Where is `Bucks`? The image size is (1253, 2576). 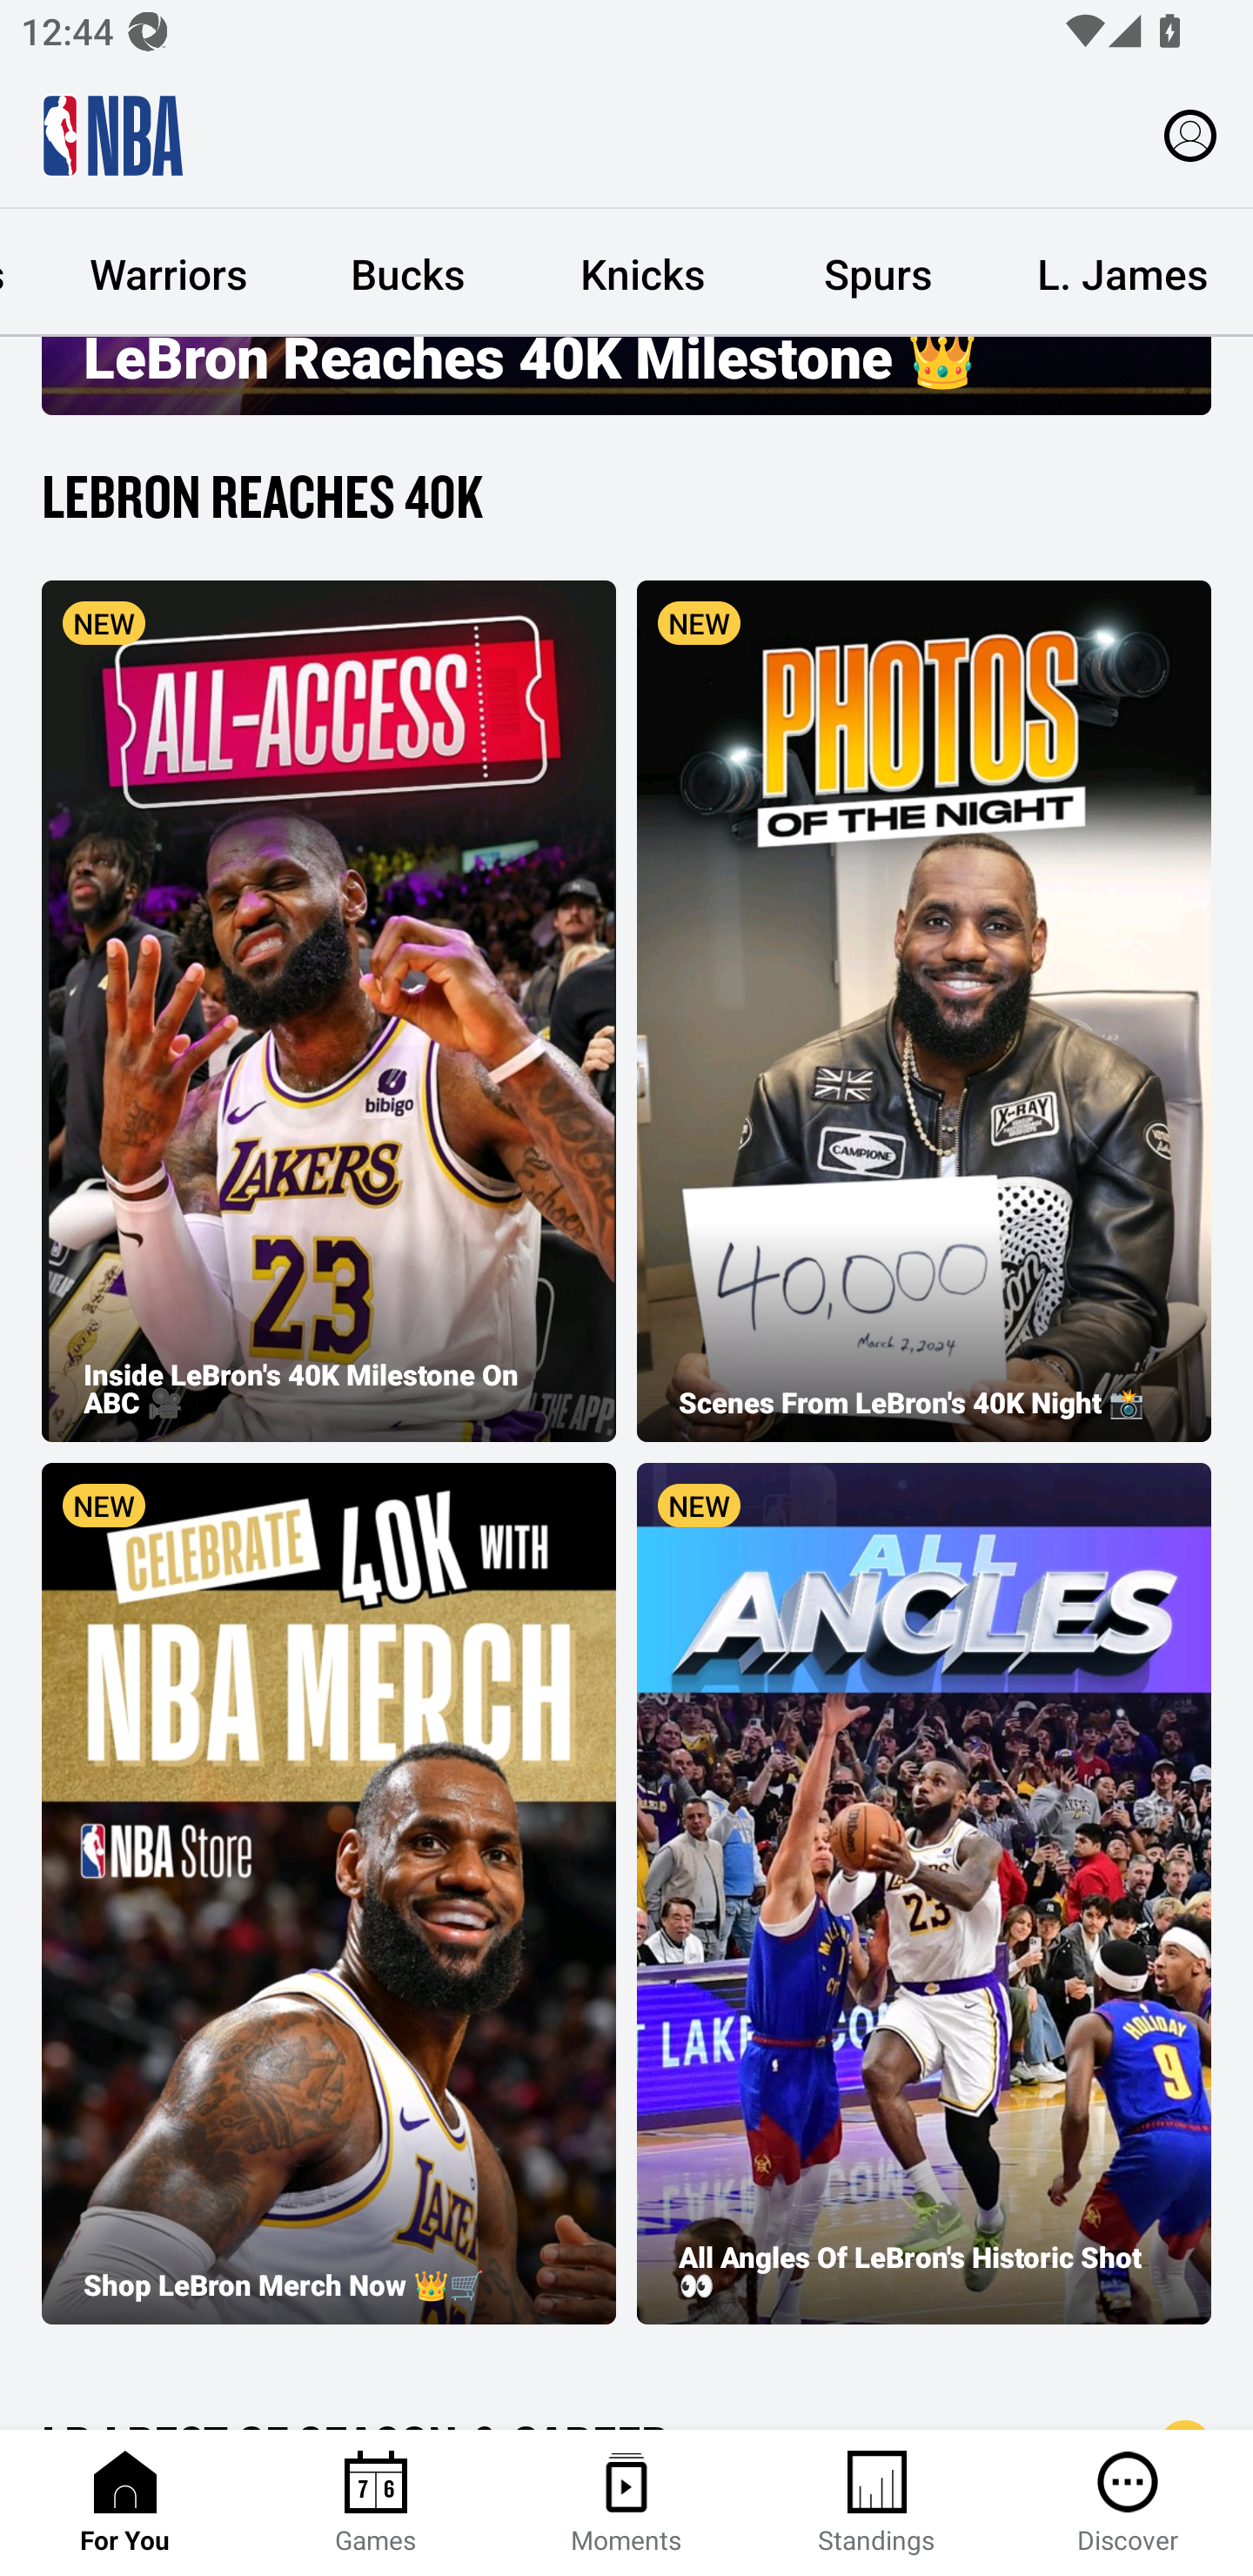
Bucks is located at coordinates (407, 273).